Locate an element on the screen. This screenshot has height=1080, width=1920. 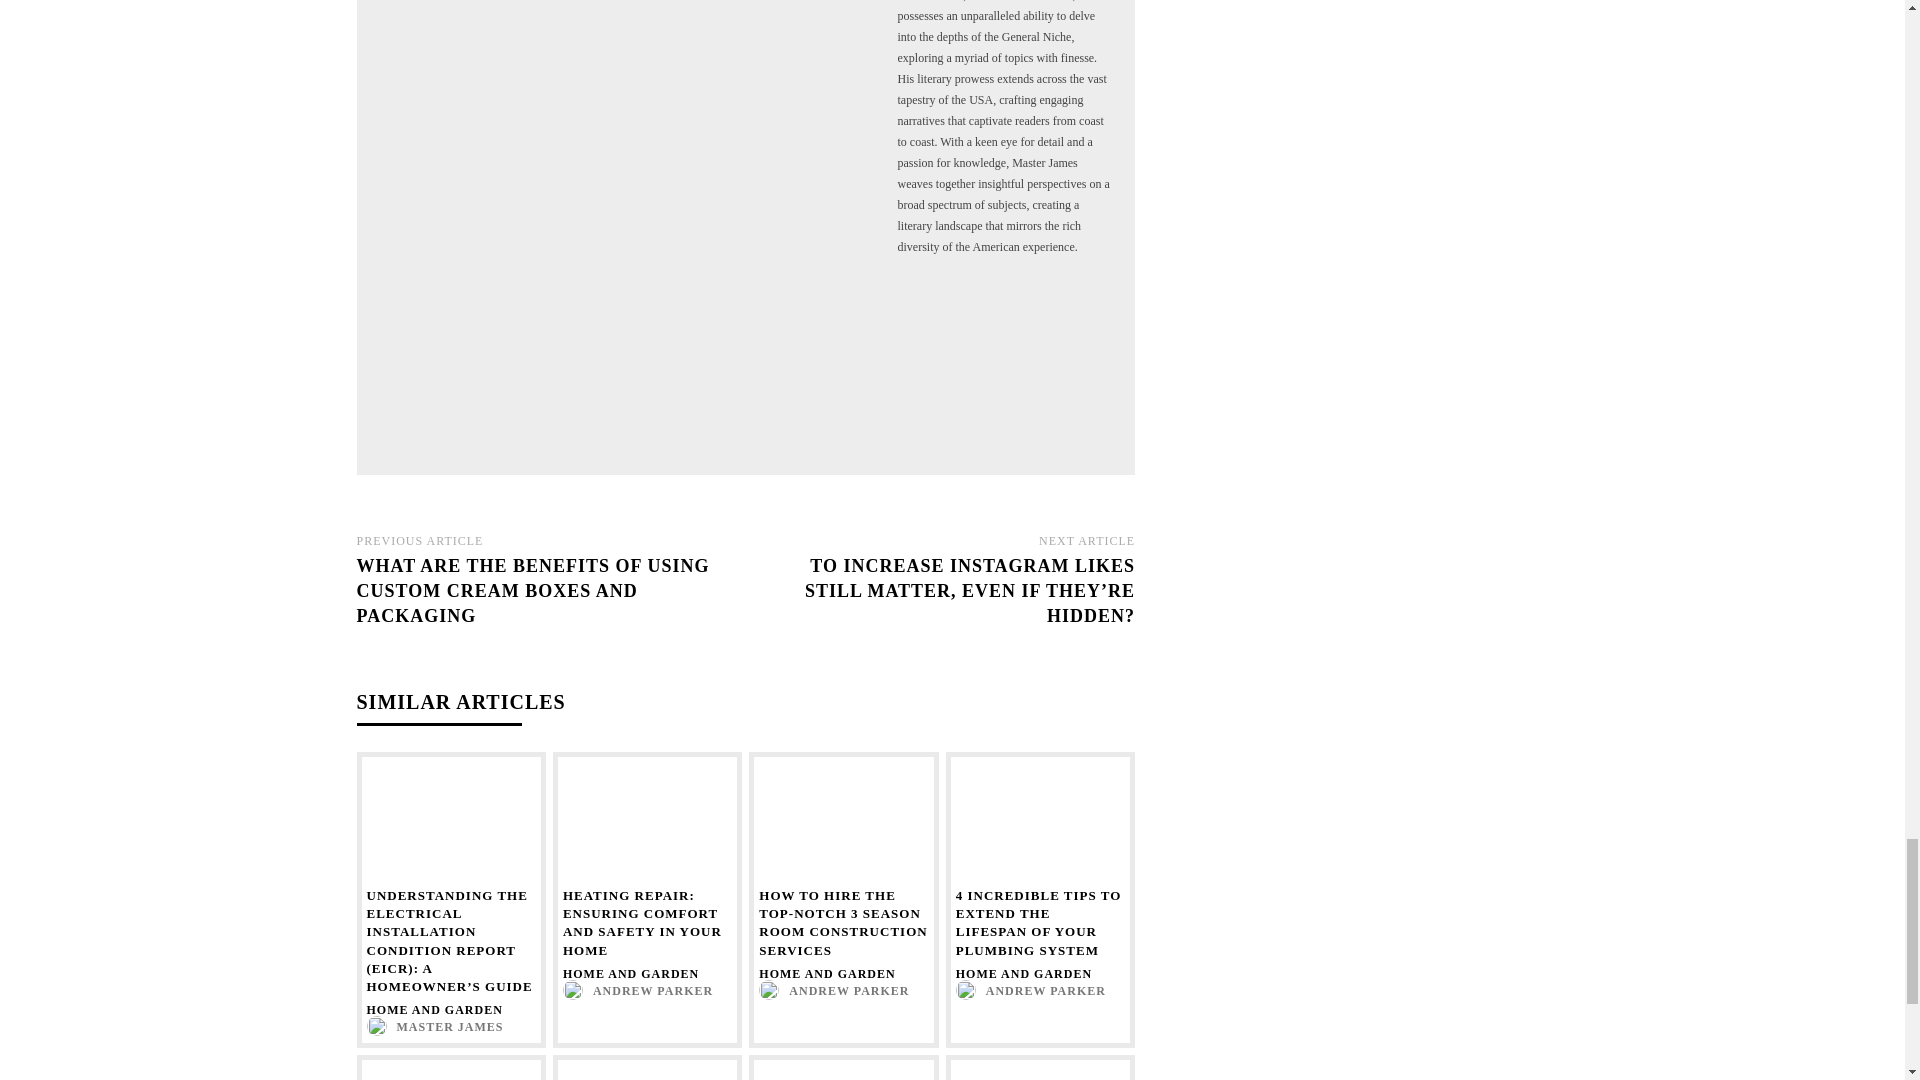
Heating Repair: Ensuring Comfort and Safety in Your Home is located at coordinates (646, 822).